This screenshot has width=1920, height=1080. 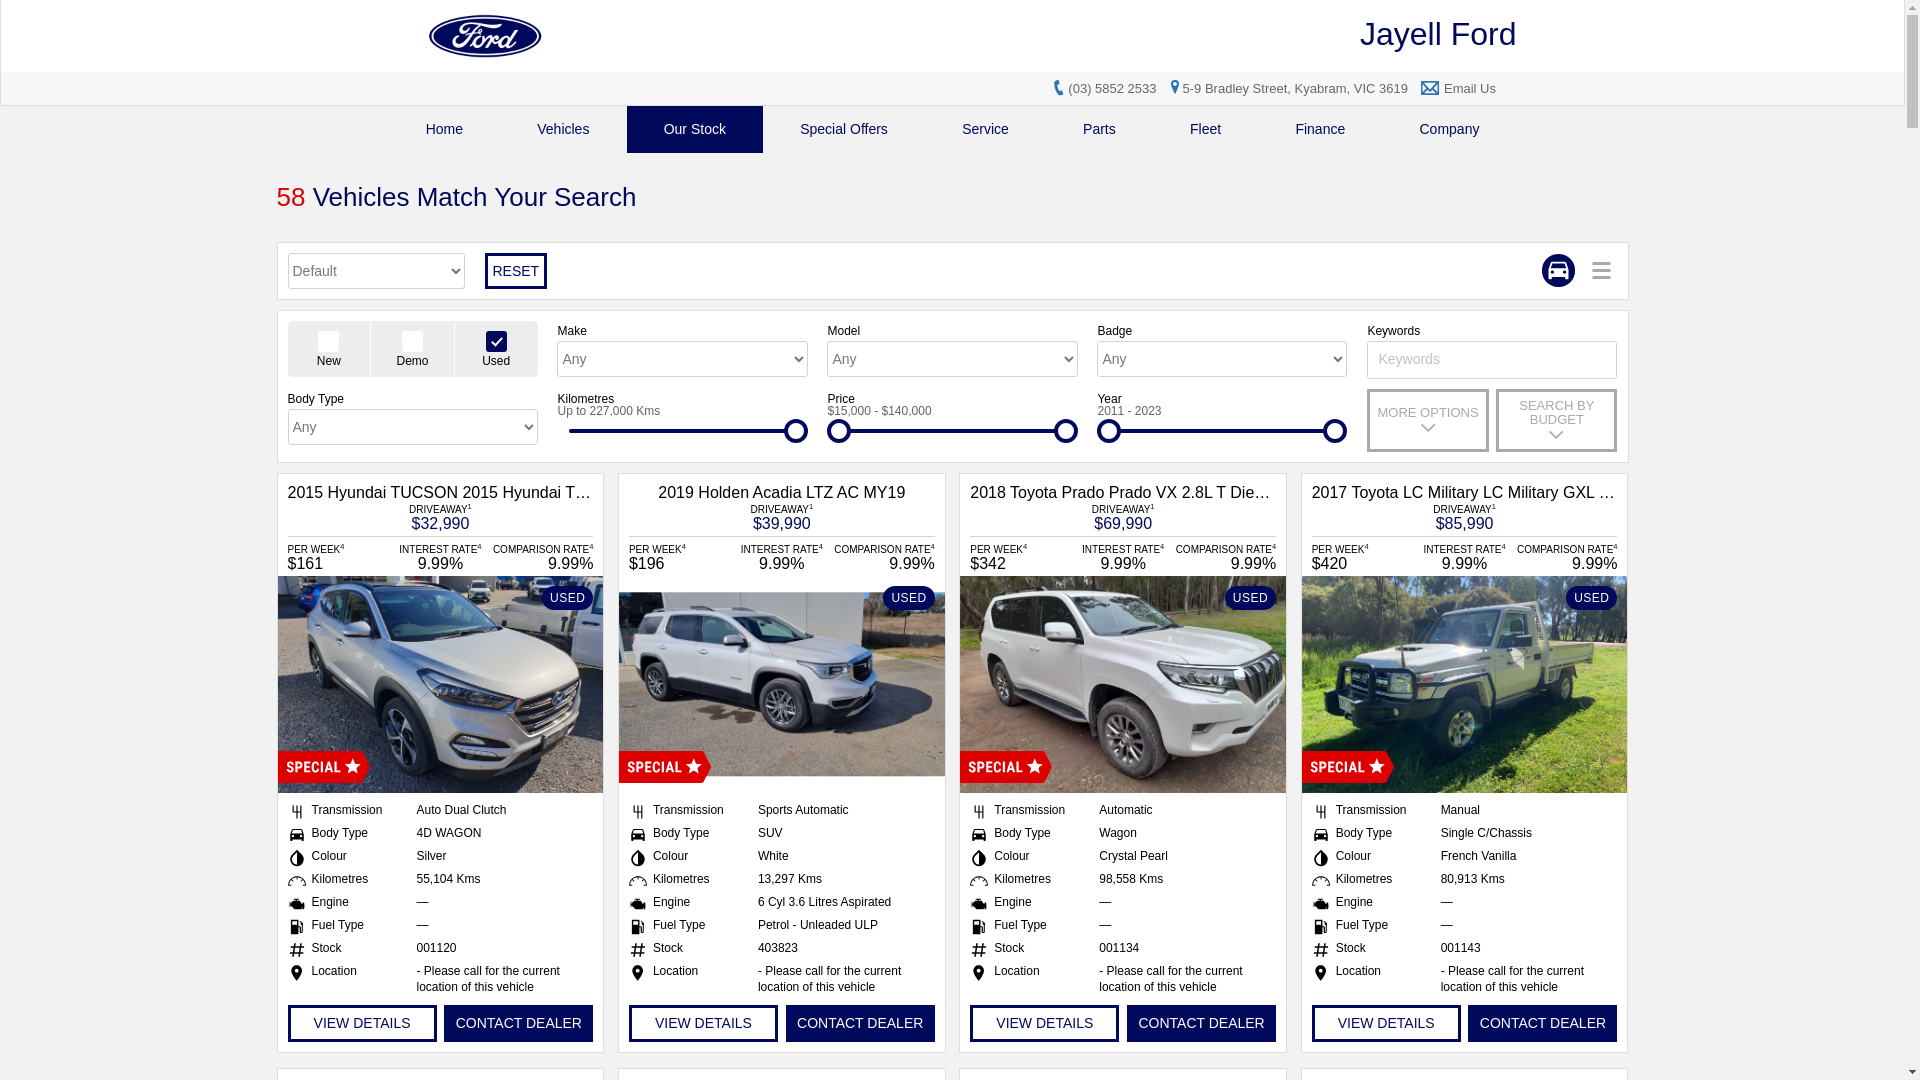 I want to click on INTEREST RATE4
9.99%, so click(x=440, y=556).